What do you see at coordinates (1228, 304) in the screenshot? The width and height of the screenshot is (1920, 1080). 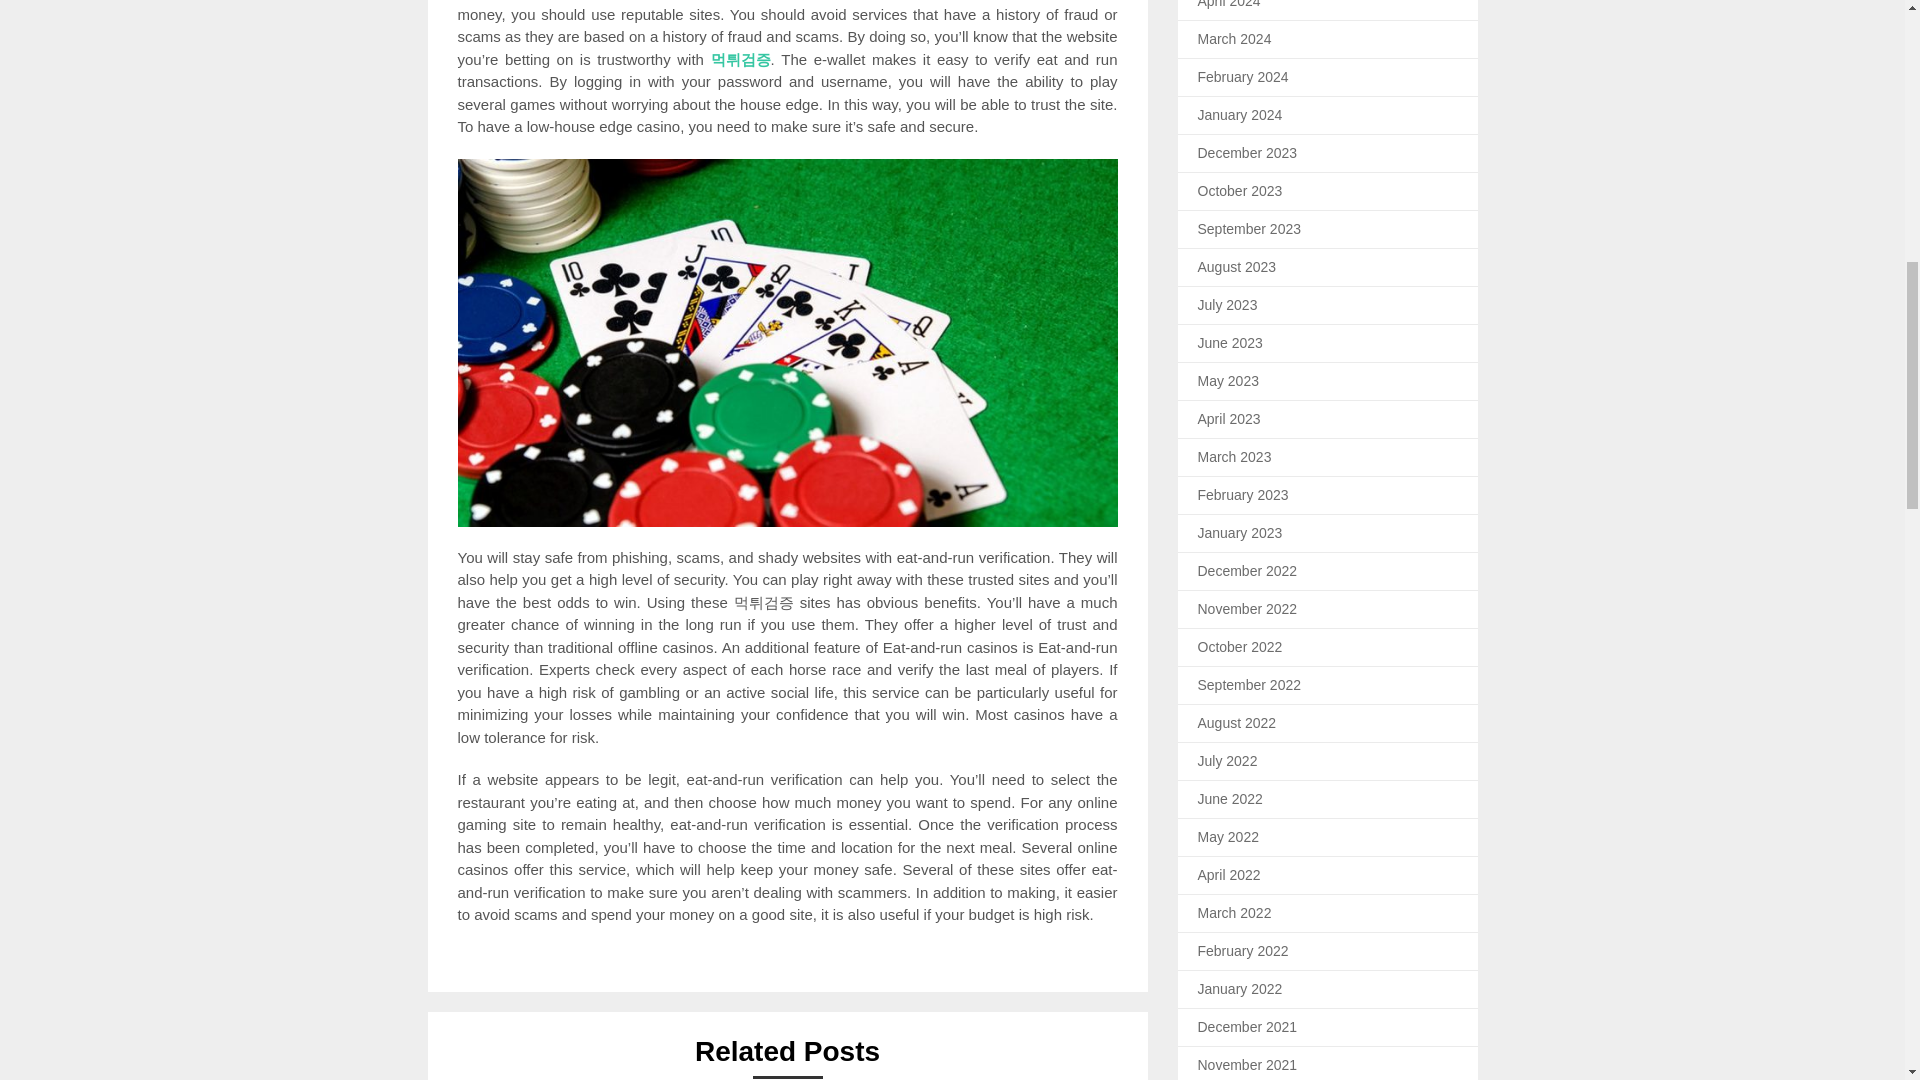 I see `July 2023` at bounding box center [1228, 304].